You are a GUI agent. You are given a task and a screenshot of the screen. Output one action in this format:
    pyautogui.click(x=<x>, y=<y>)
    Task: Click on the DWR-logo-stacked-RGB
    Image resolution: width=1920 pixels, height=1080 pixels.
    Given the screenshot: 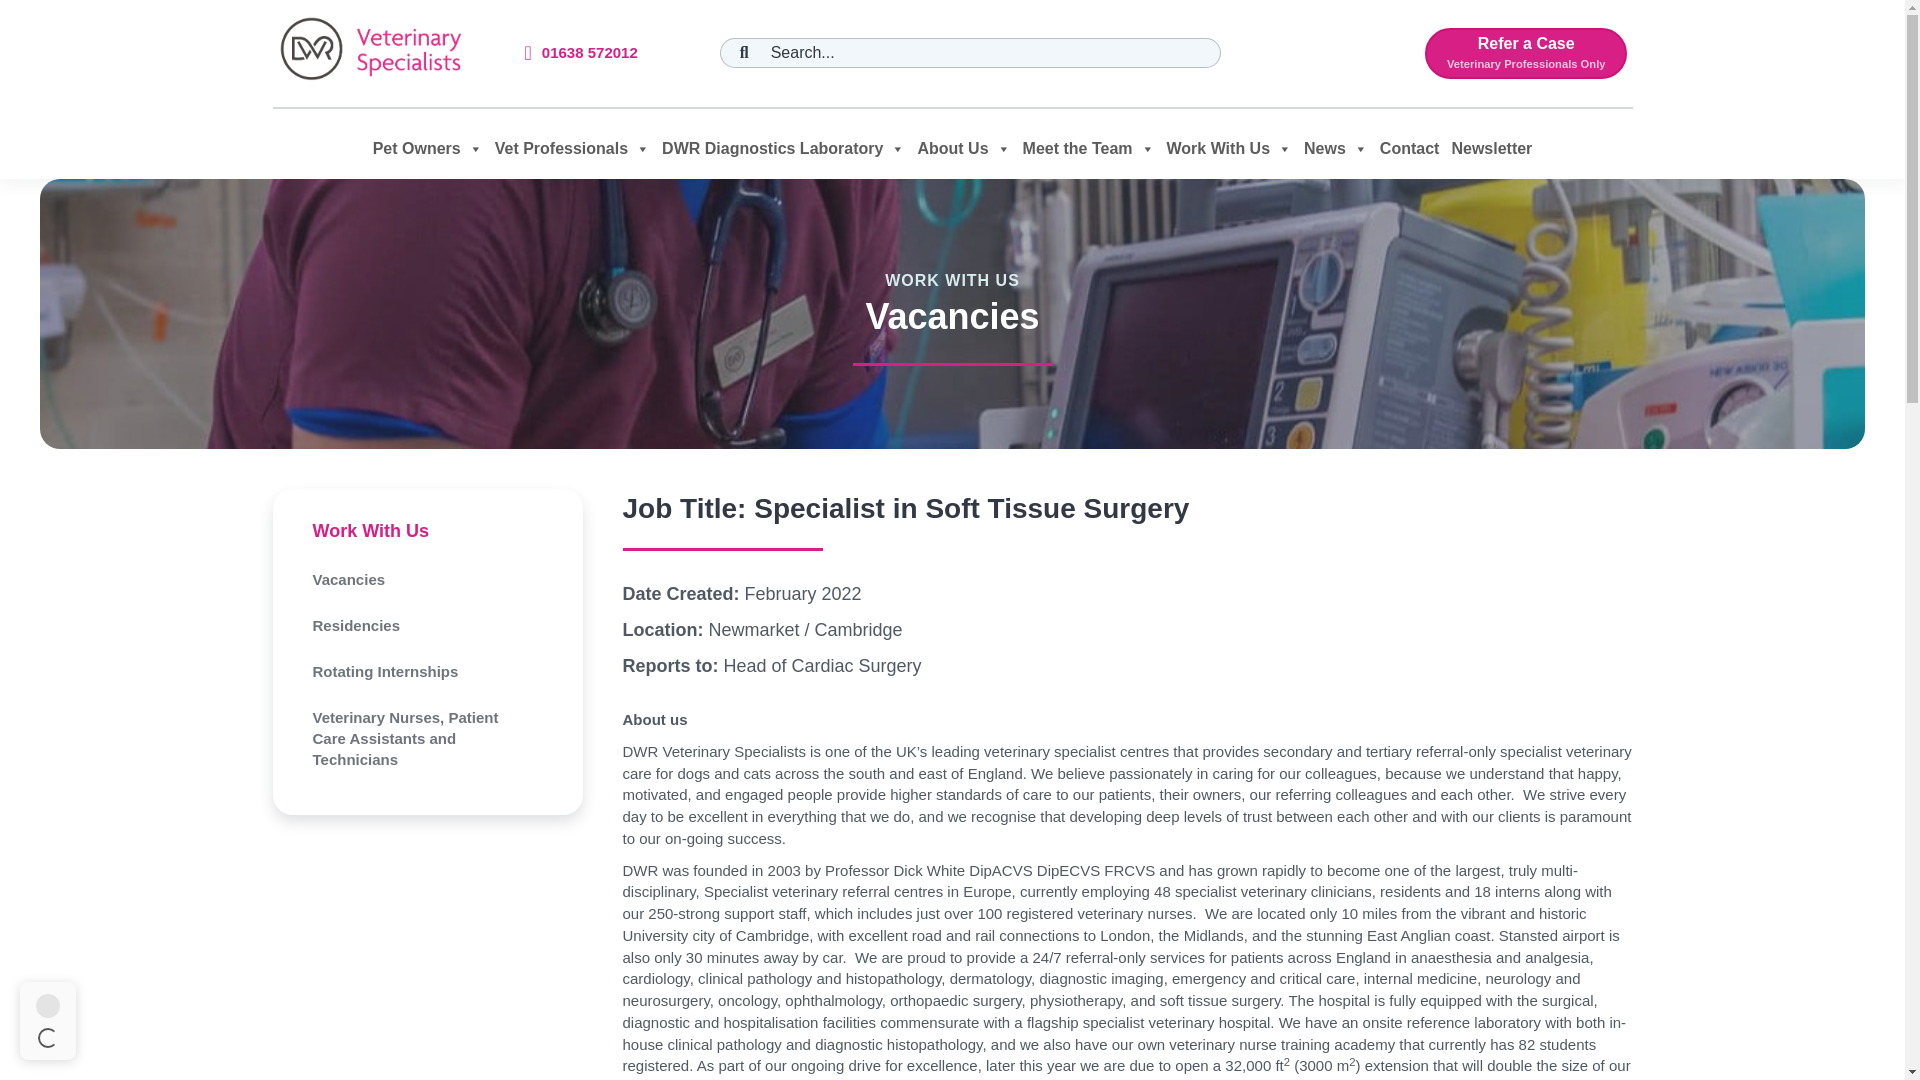 What is the action you would take?
    pyautogui.click(x=1526, y=53)
    